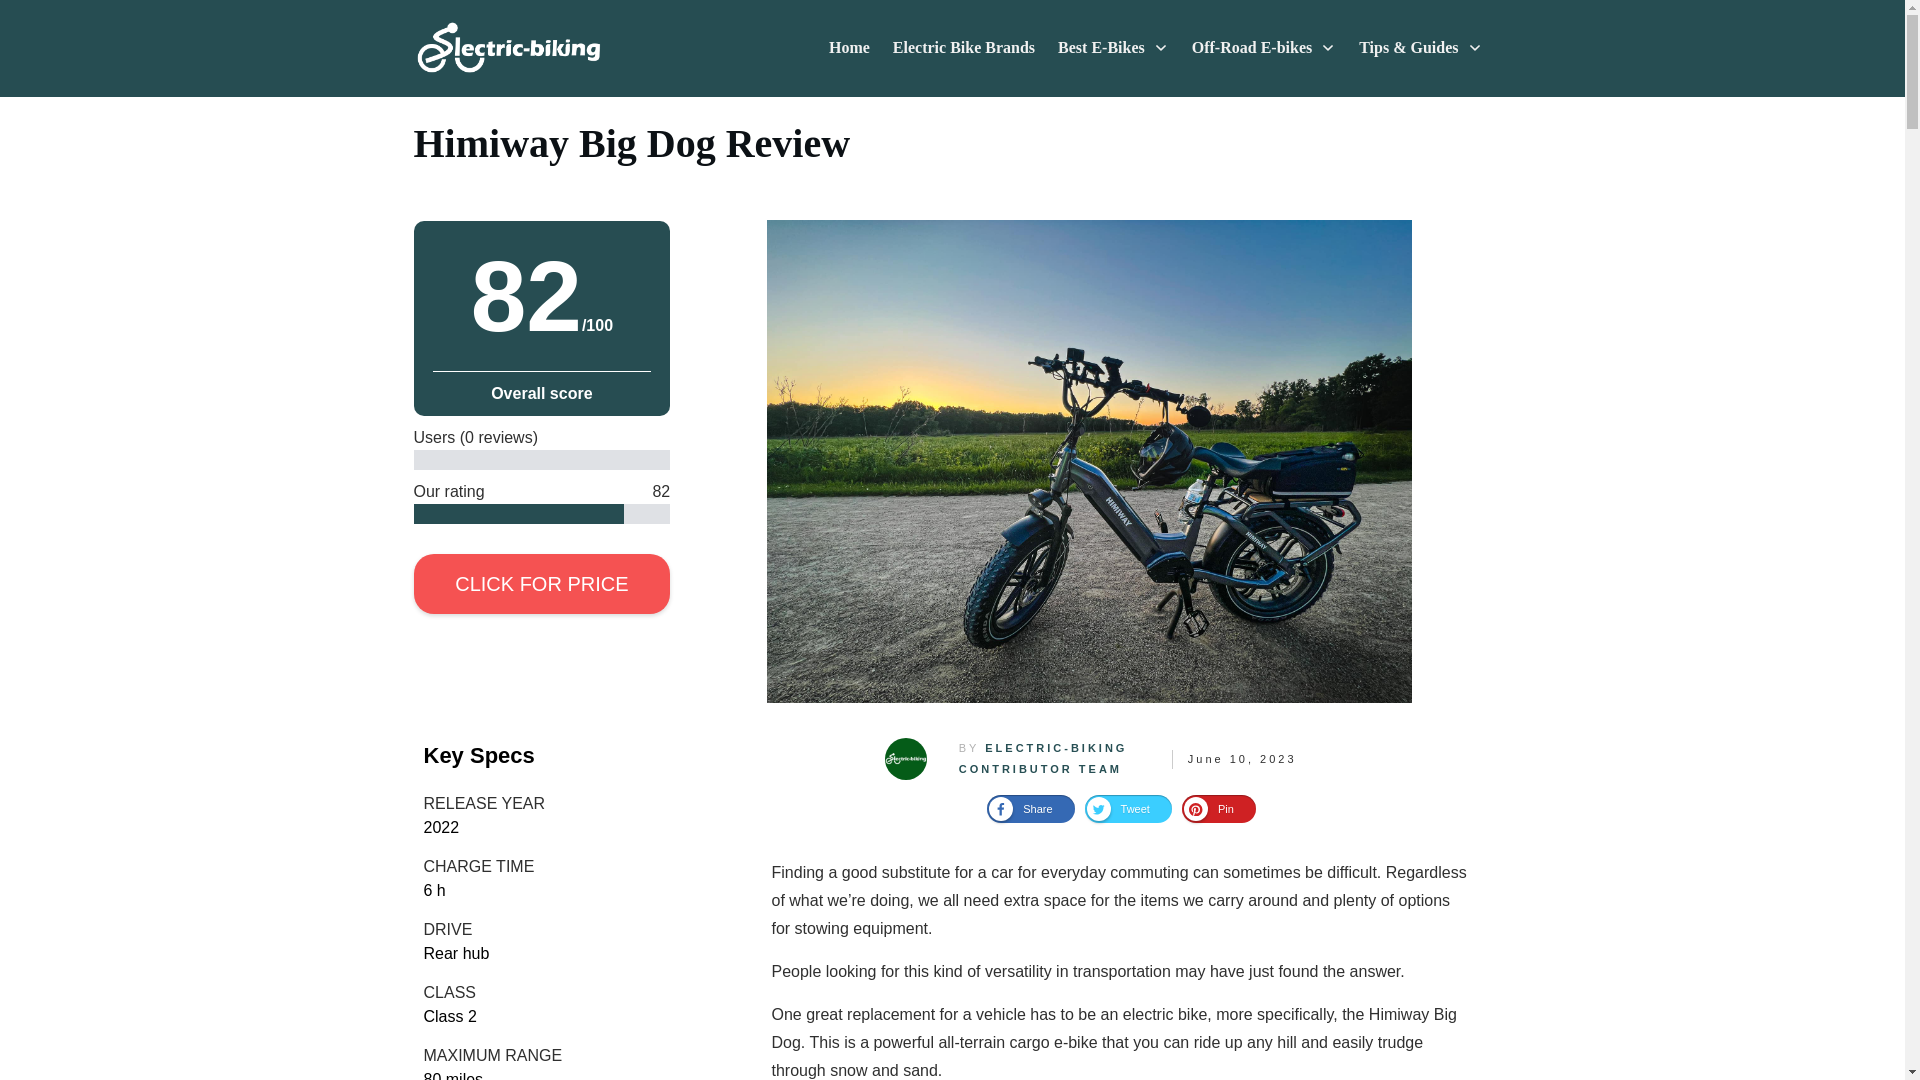  I want to click on Home, so click(849, 48).